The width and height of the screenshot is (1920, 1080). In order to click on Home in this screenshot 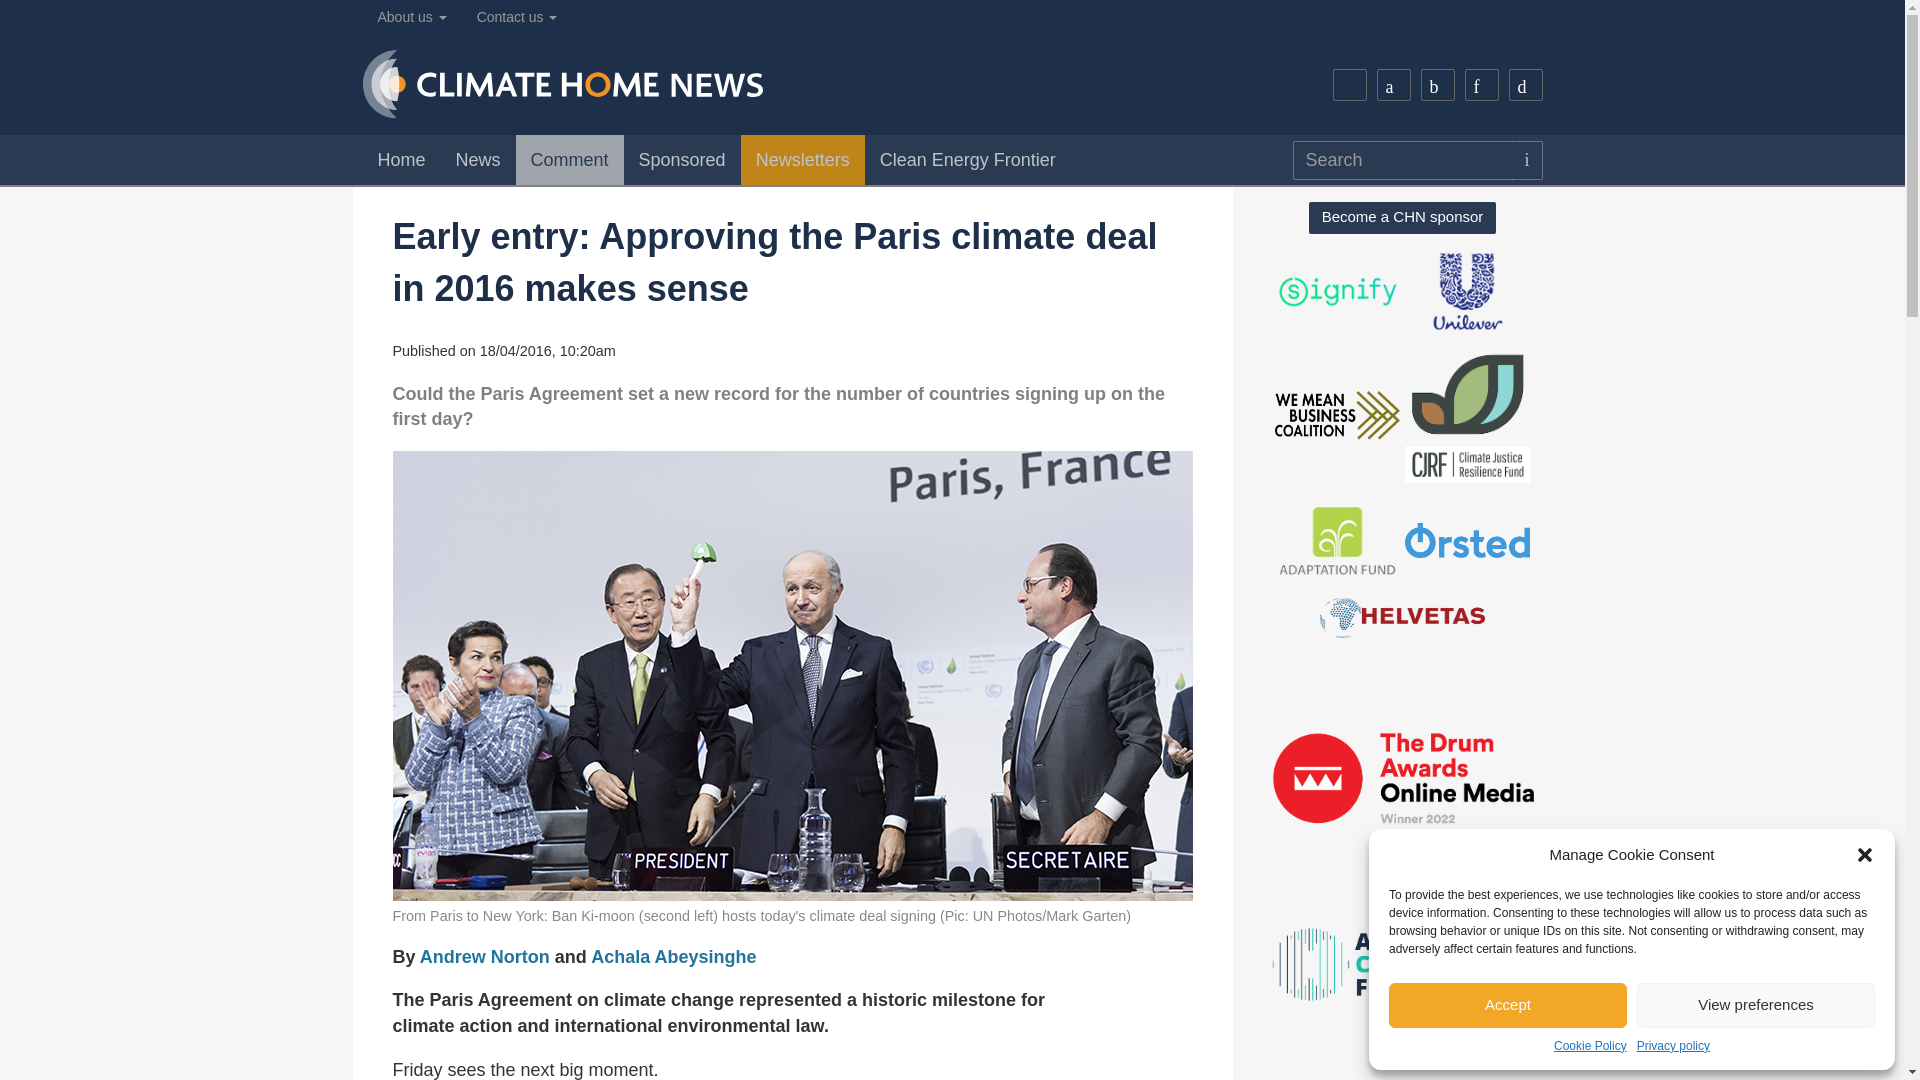, I will do `click(400, 160)`.